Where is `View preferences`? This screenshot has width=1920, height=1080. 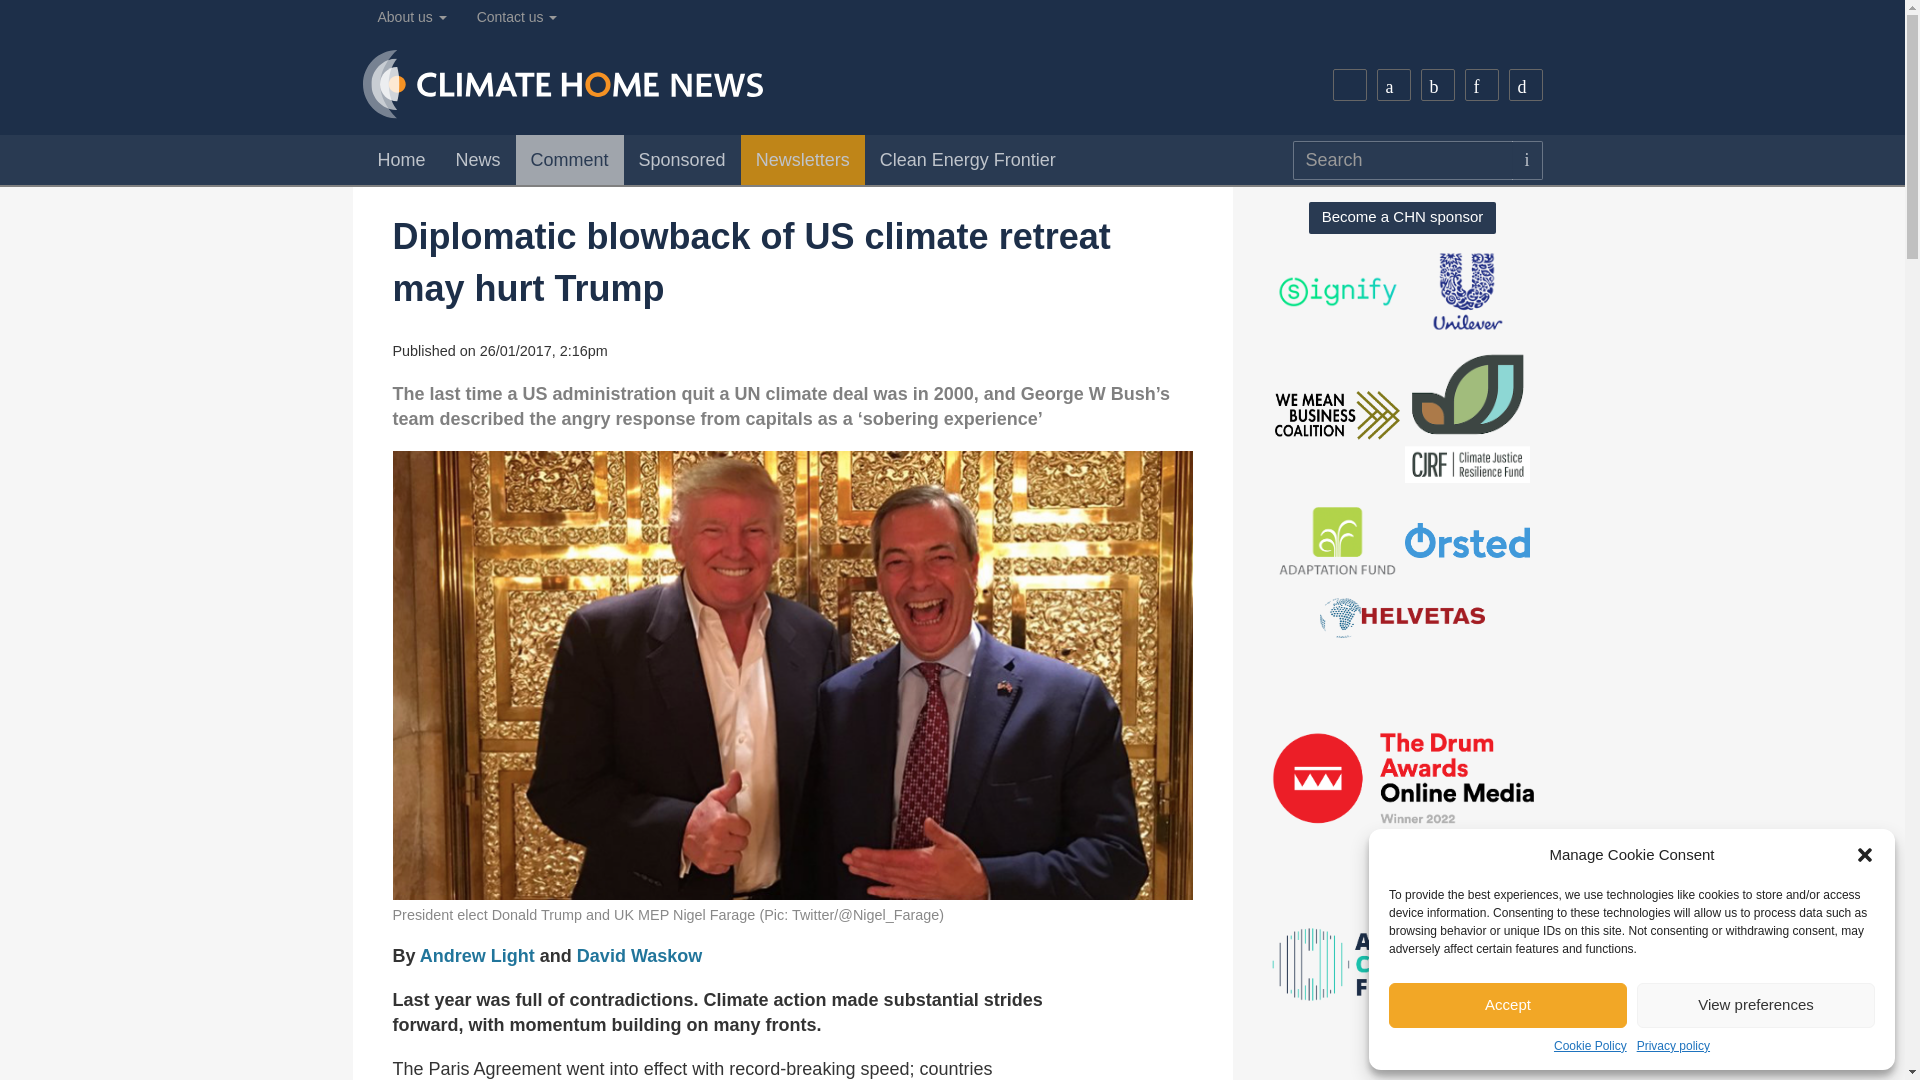
View preferences is located at coordinates (1756, 1005).